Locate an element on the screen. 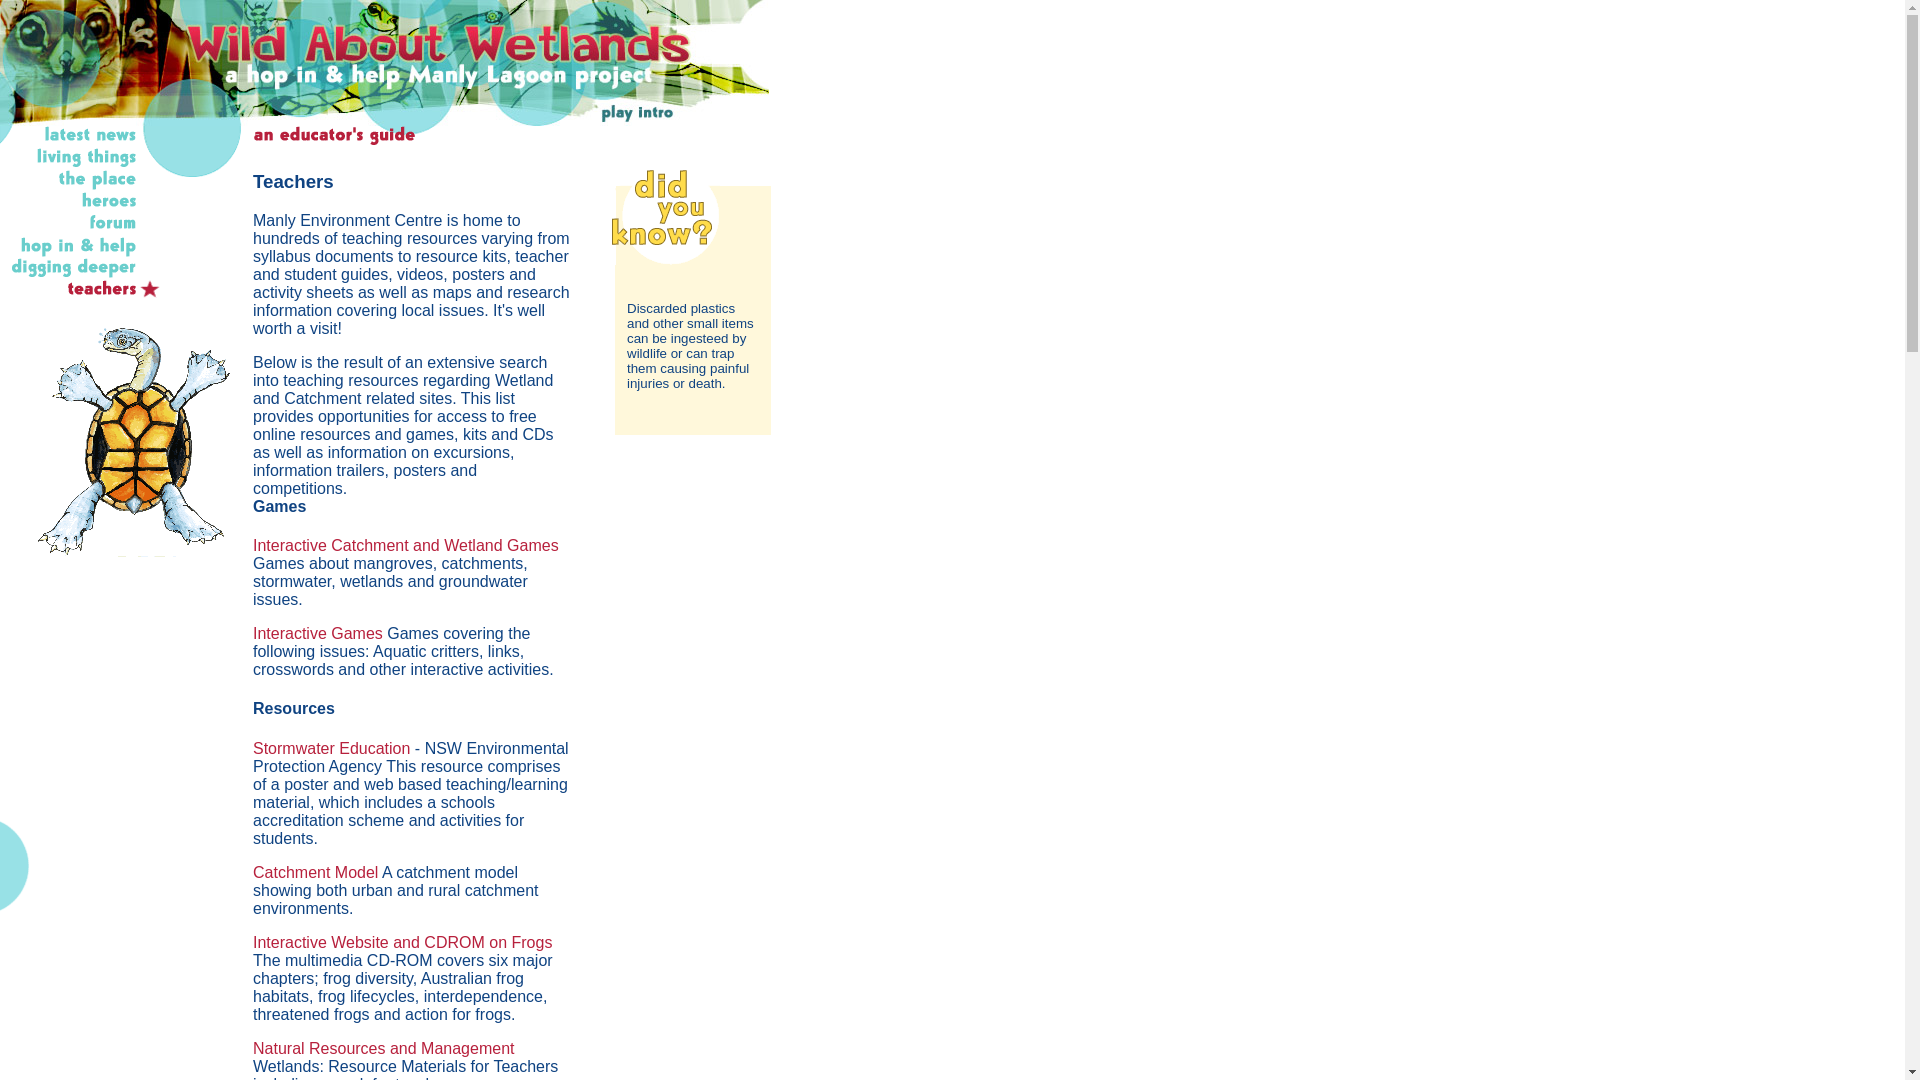 Image resolution: width=1920 pixels, height=1080 pixels. Stormwater Education is located at coordinates (332, 748).